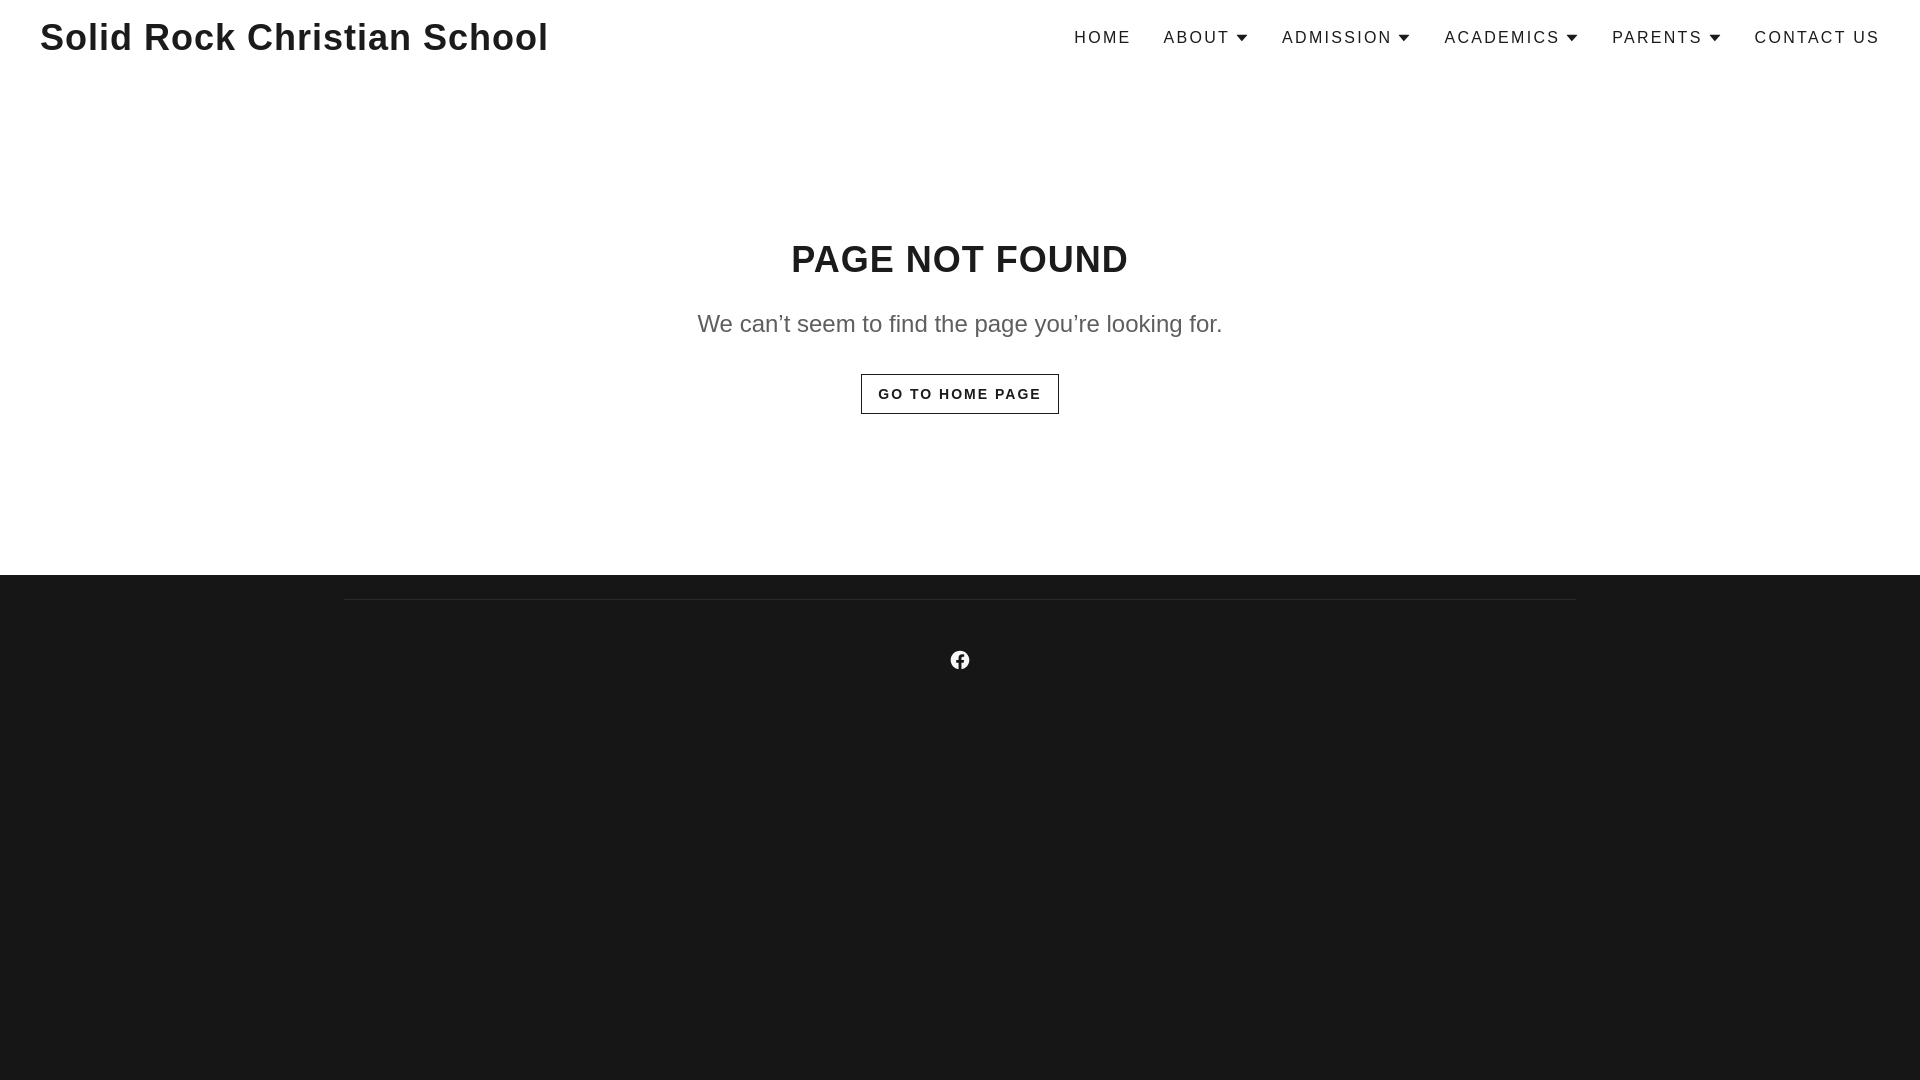 The image size is (1920, 1080). Describe the element at coordinates (300, 44) in the screenshot. I see `Solid Rock Christian School` at that location.